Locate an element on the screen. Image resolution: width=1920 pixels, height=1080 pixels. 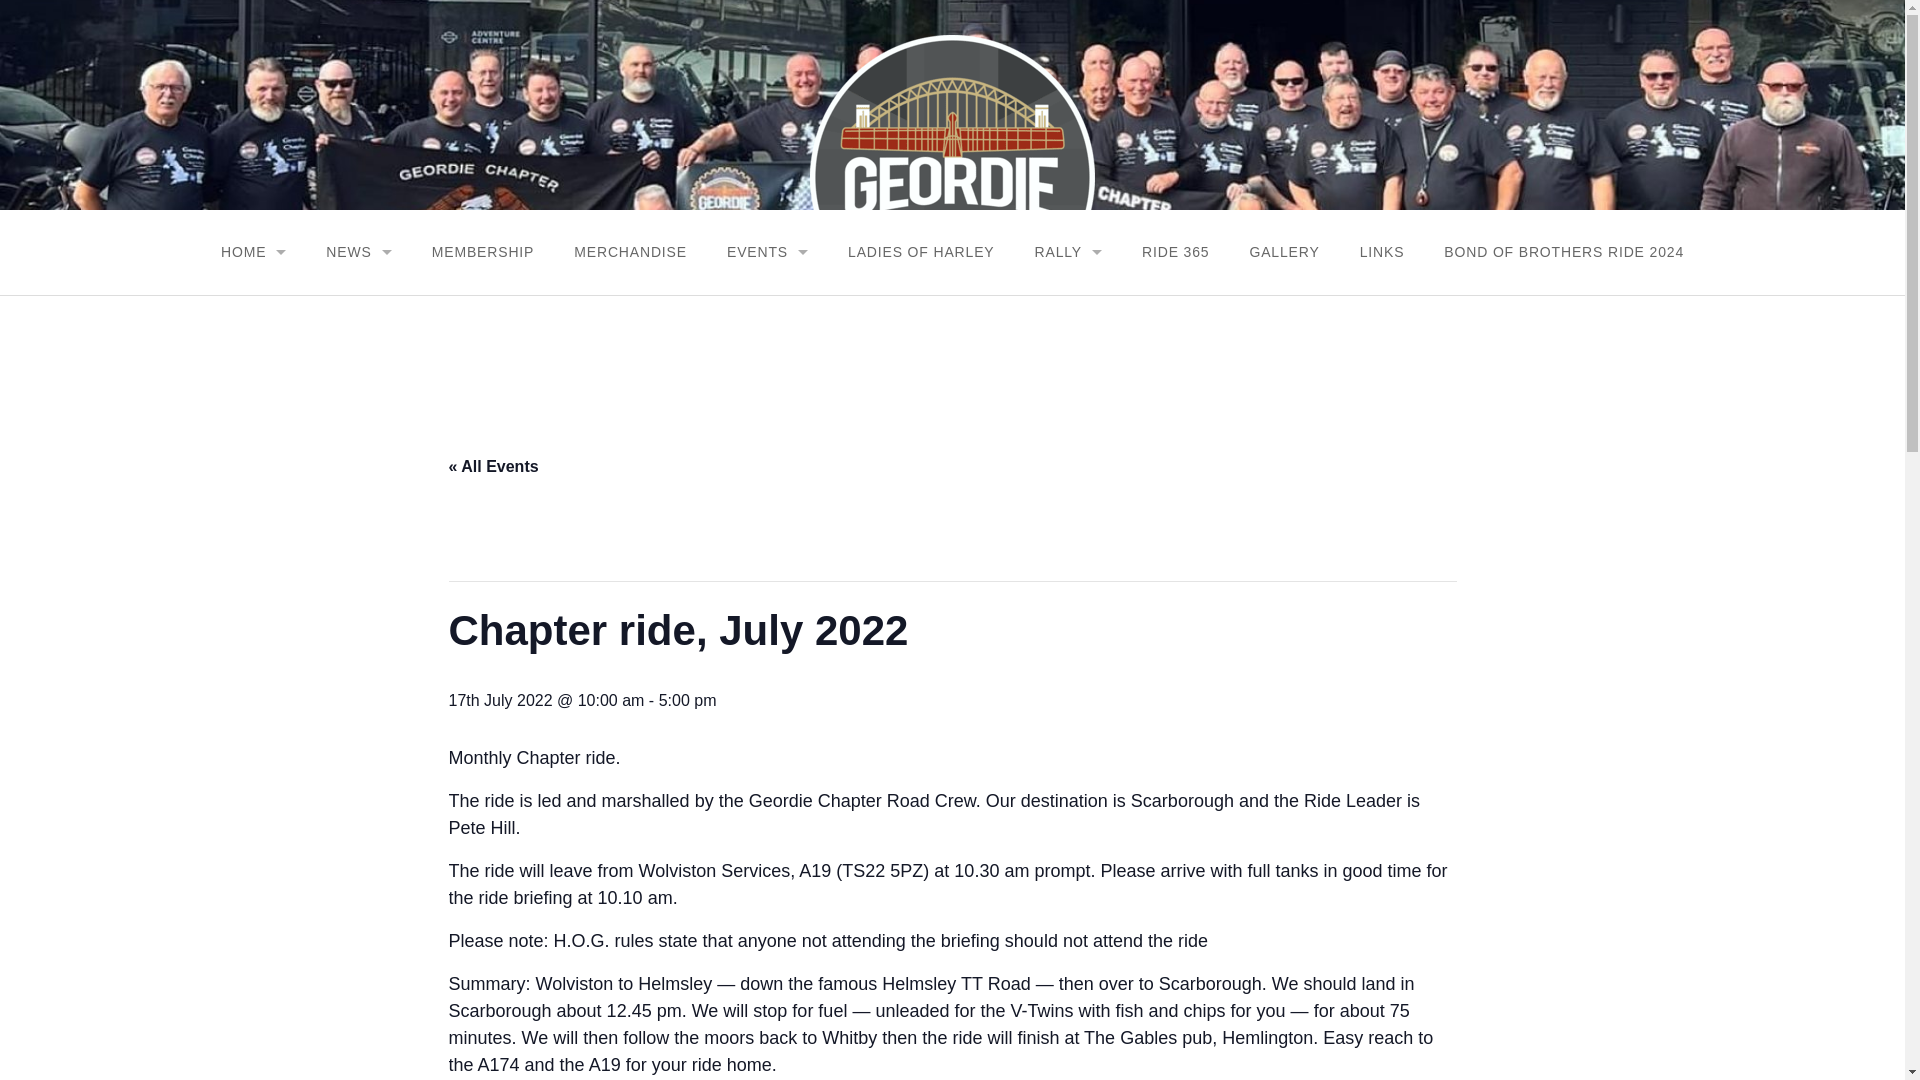
CHAPTER MEETINGS is located at coordinates (768, 342).